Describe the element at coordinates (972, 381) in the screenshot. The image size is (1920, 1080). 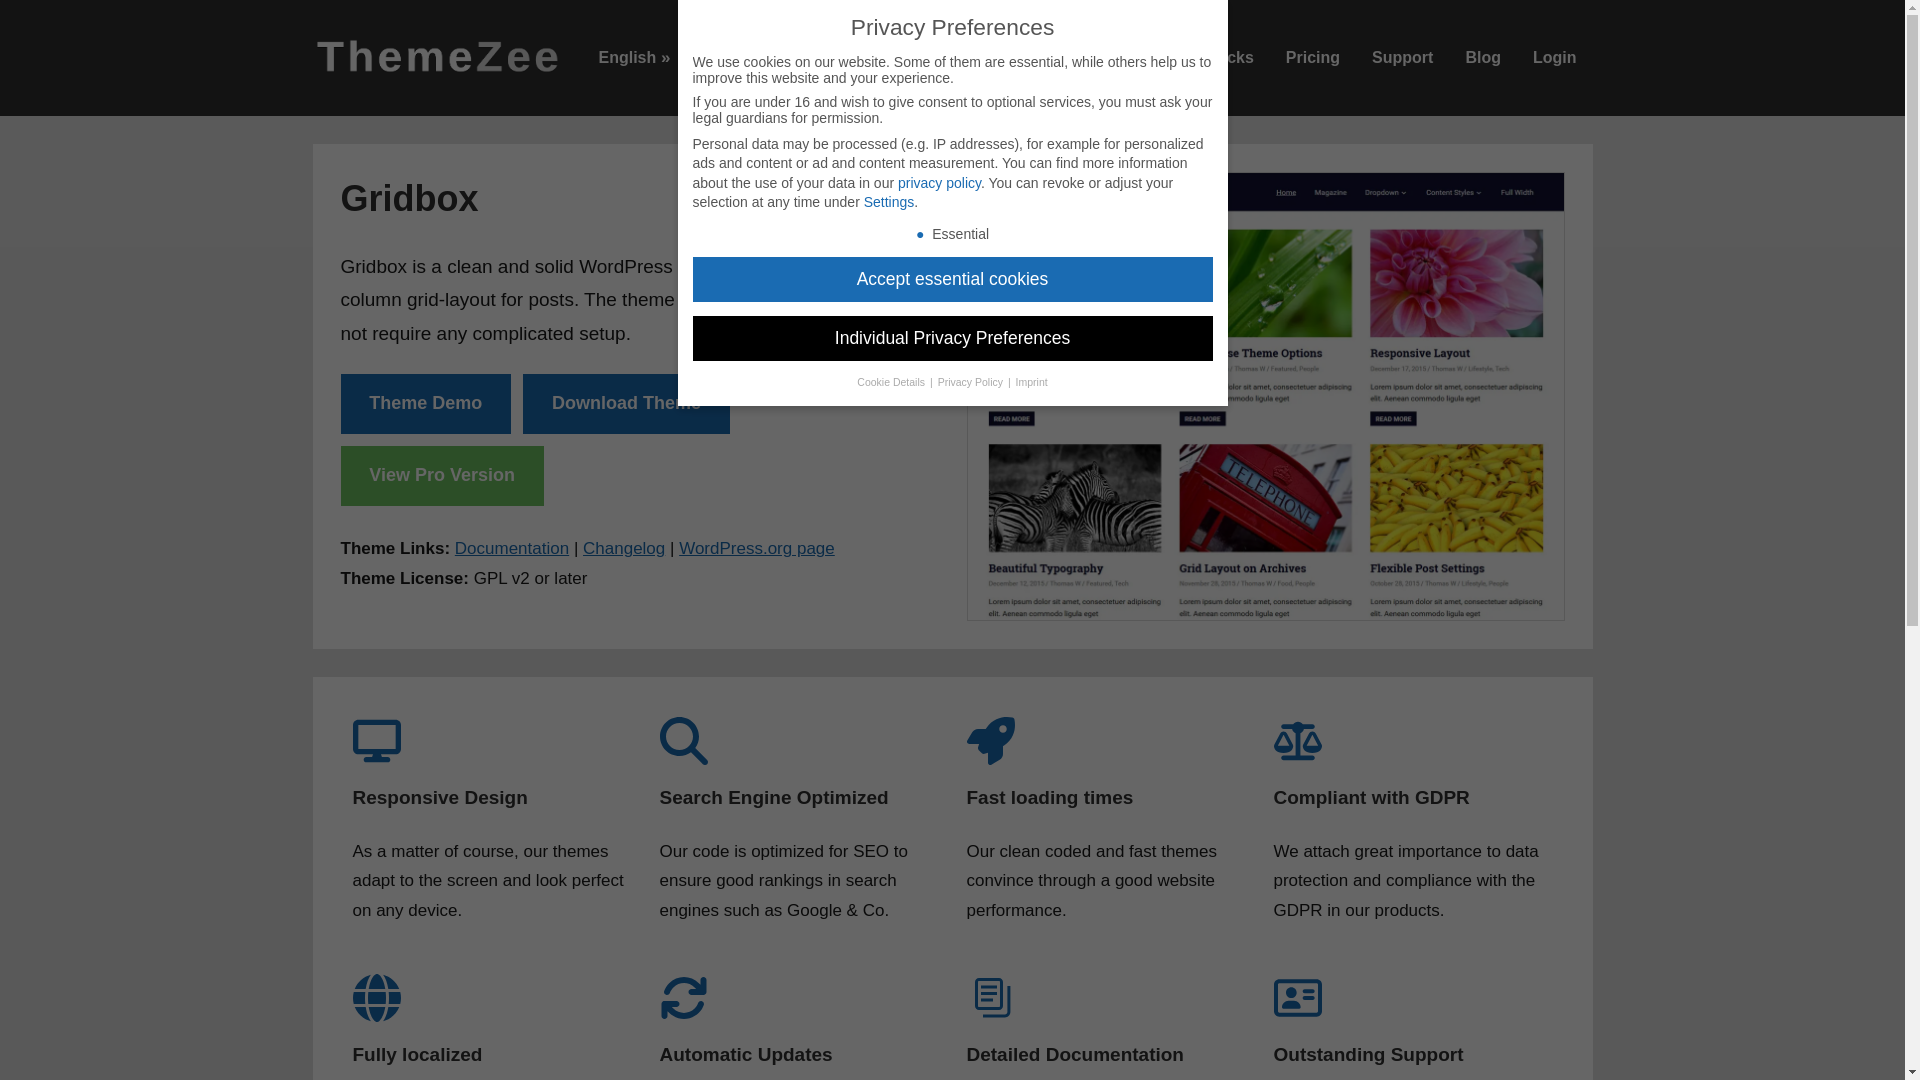
I see `Privacy Policy` at that location.